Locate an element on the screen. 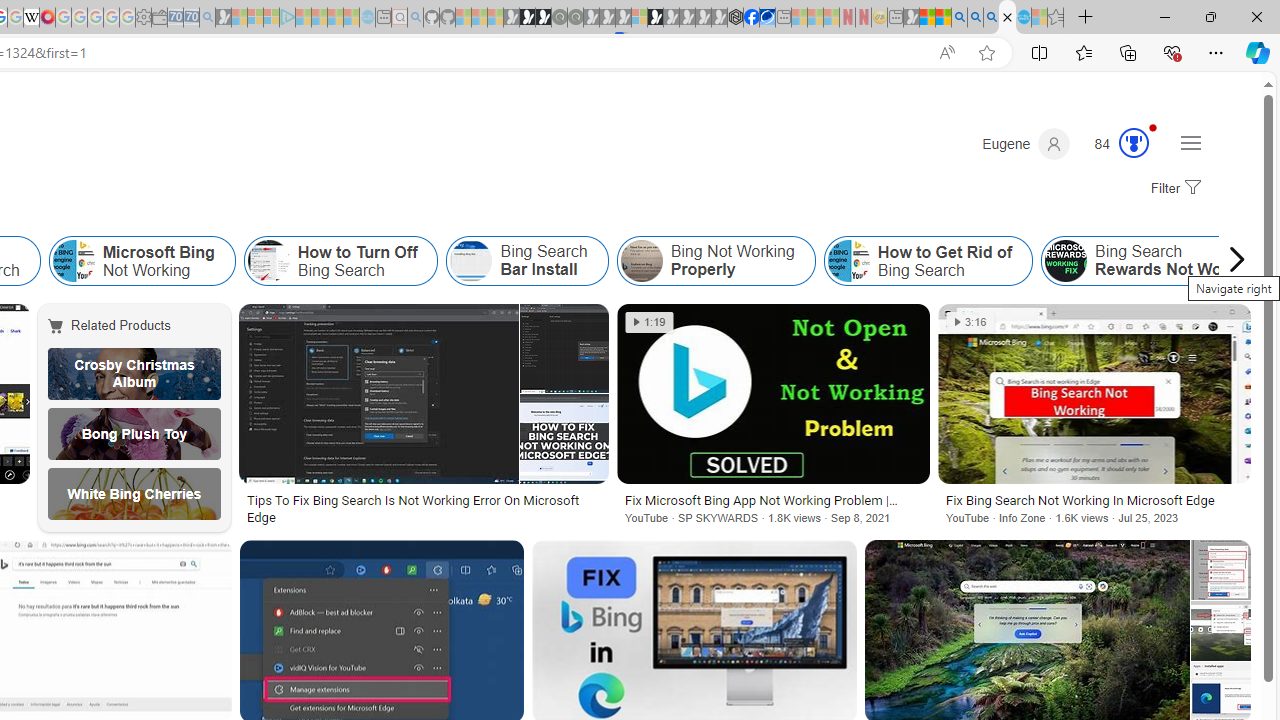  Bing Bong Plush Toy is located at coordinates (134, 434).